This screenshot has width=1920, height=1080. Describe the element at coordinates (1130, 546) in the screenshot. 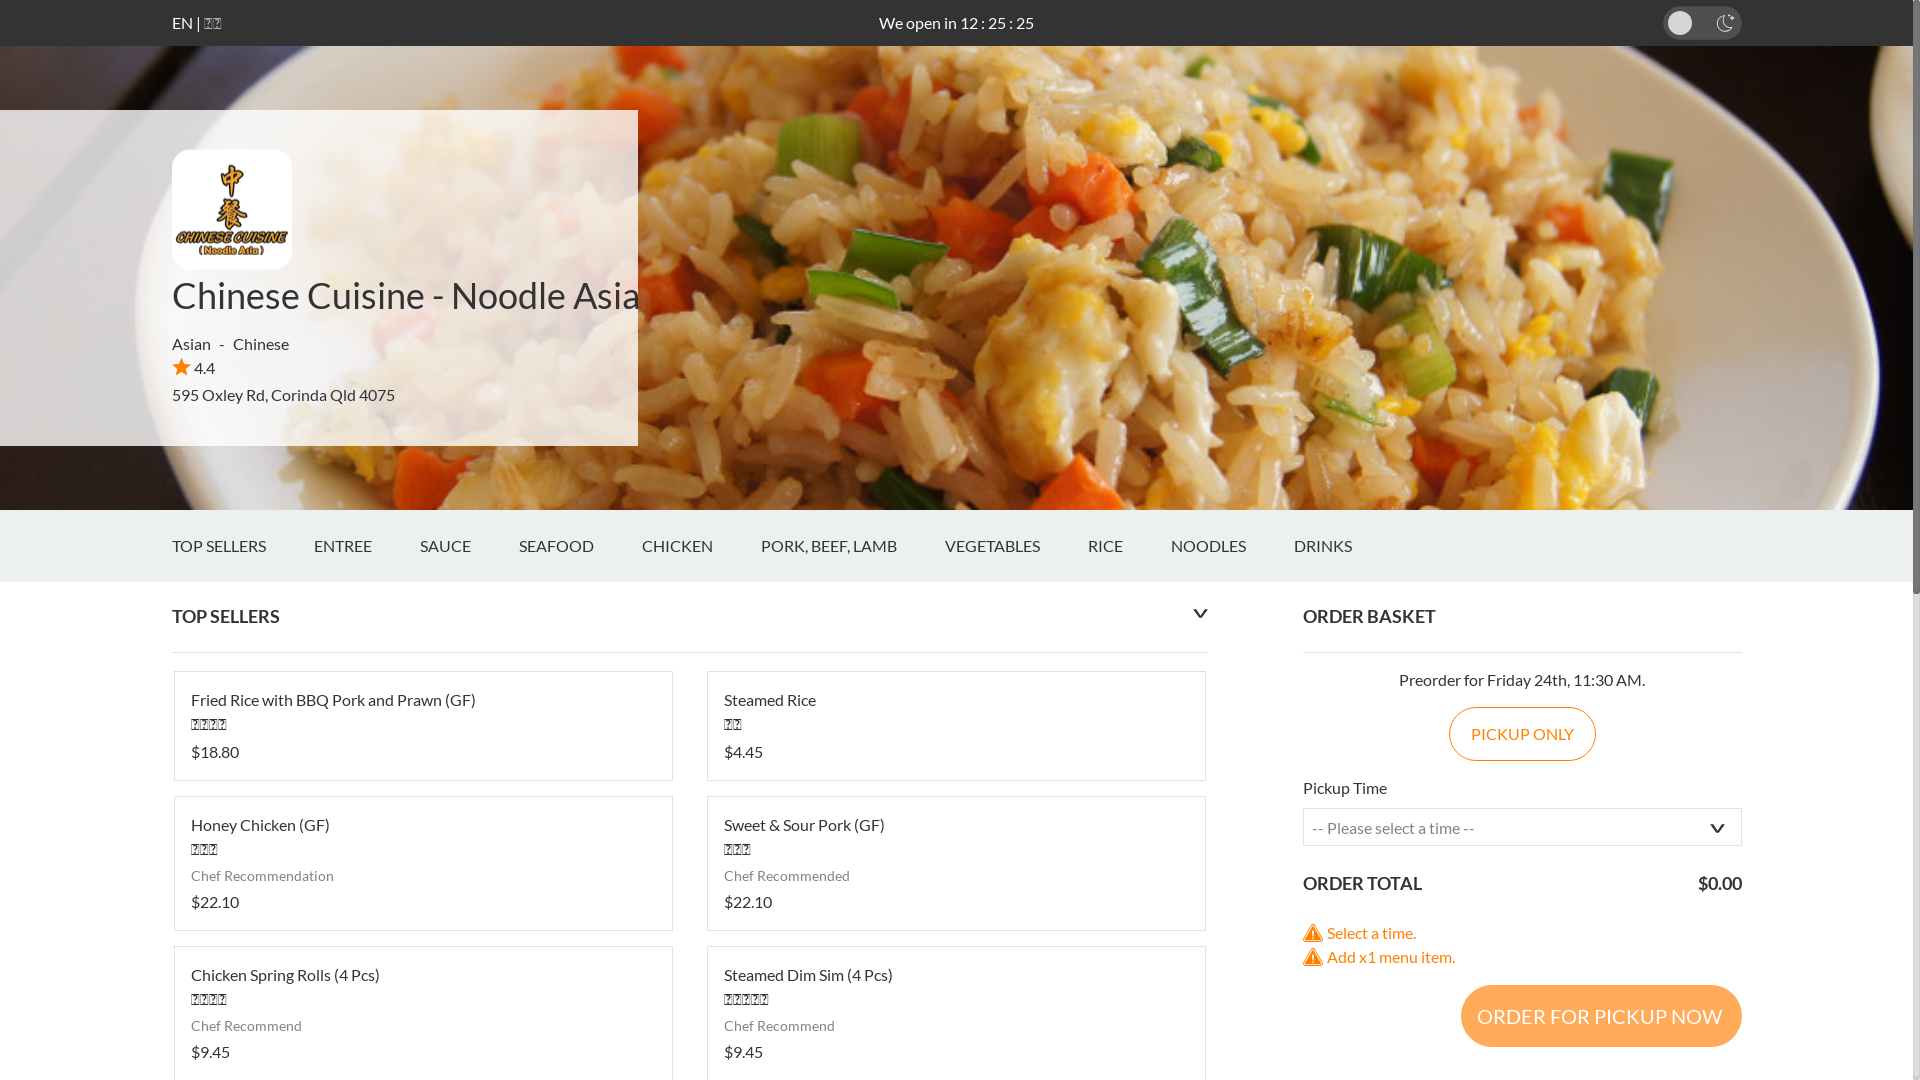

I see `RICE` at that location.